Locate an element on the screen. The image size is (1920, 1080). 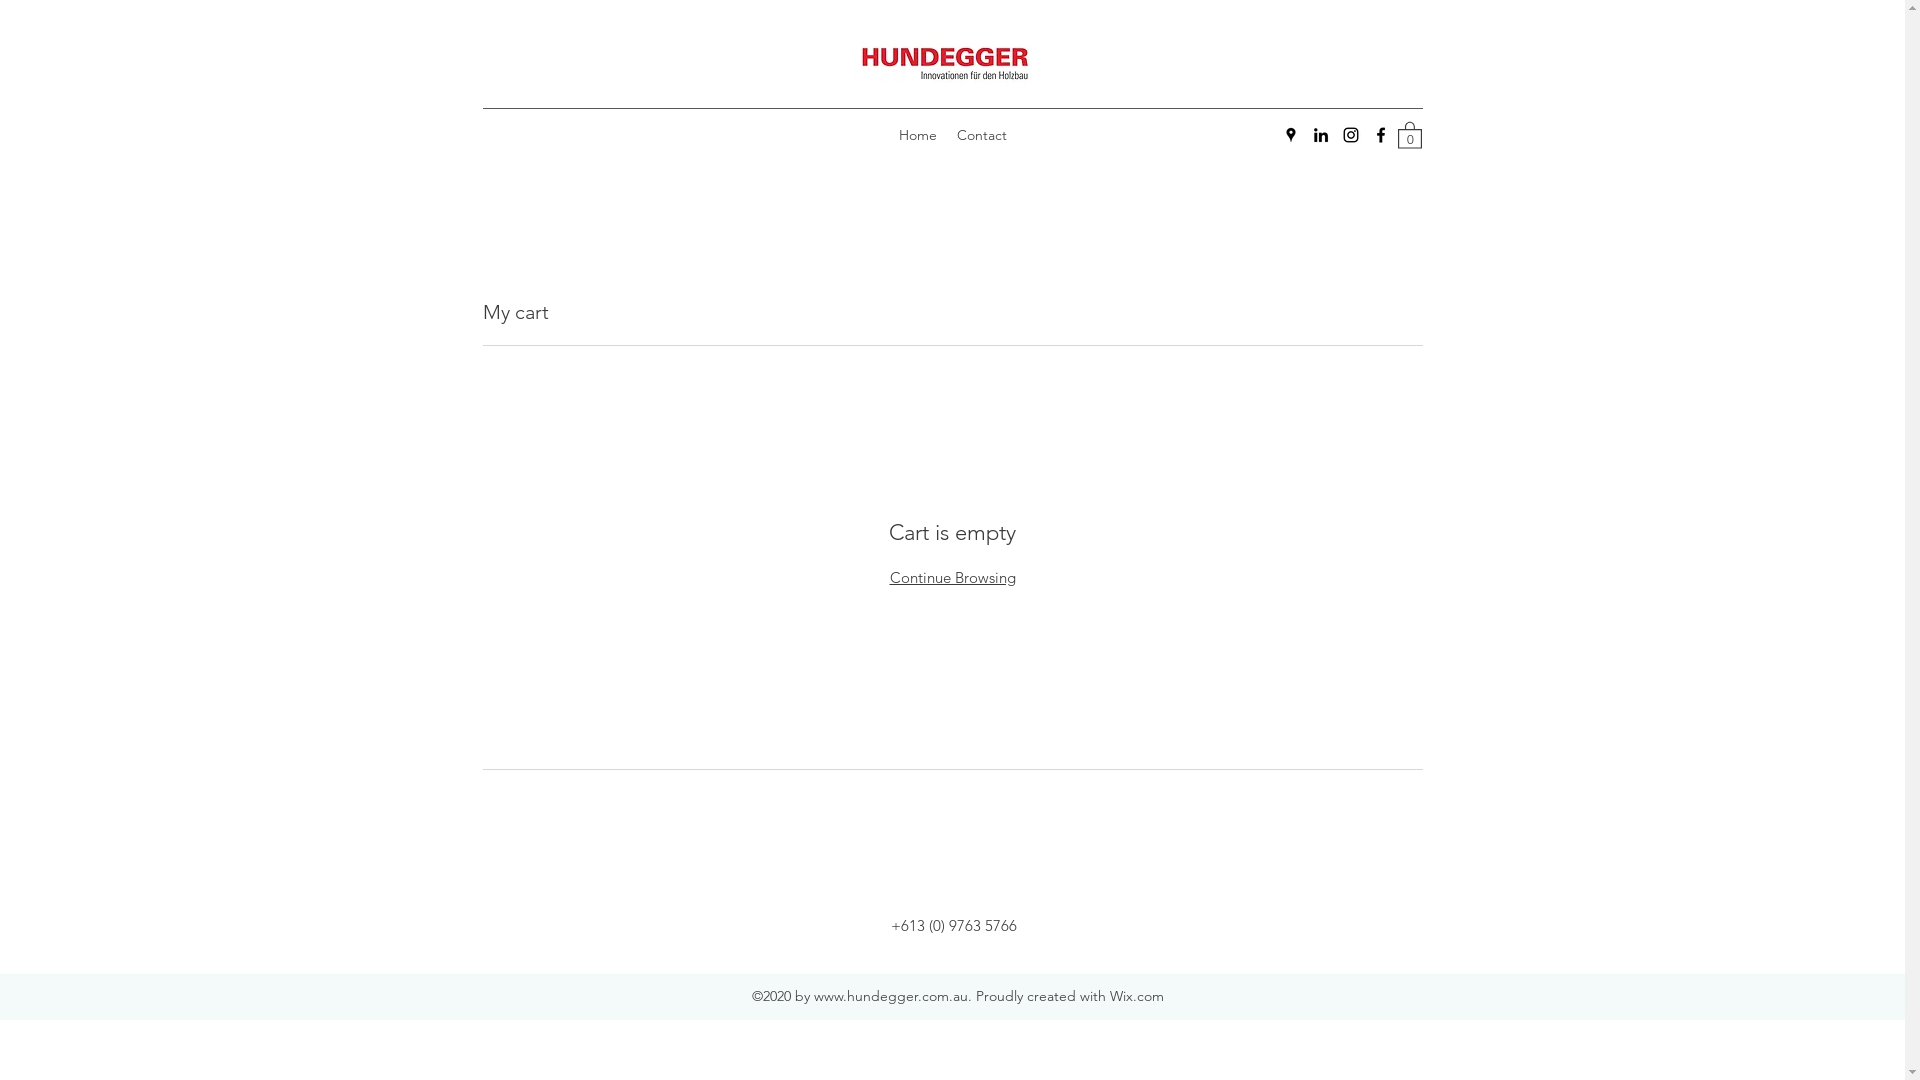
0 is located at coordinates (1410, 134).